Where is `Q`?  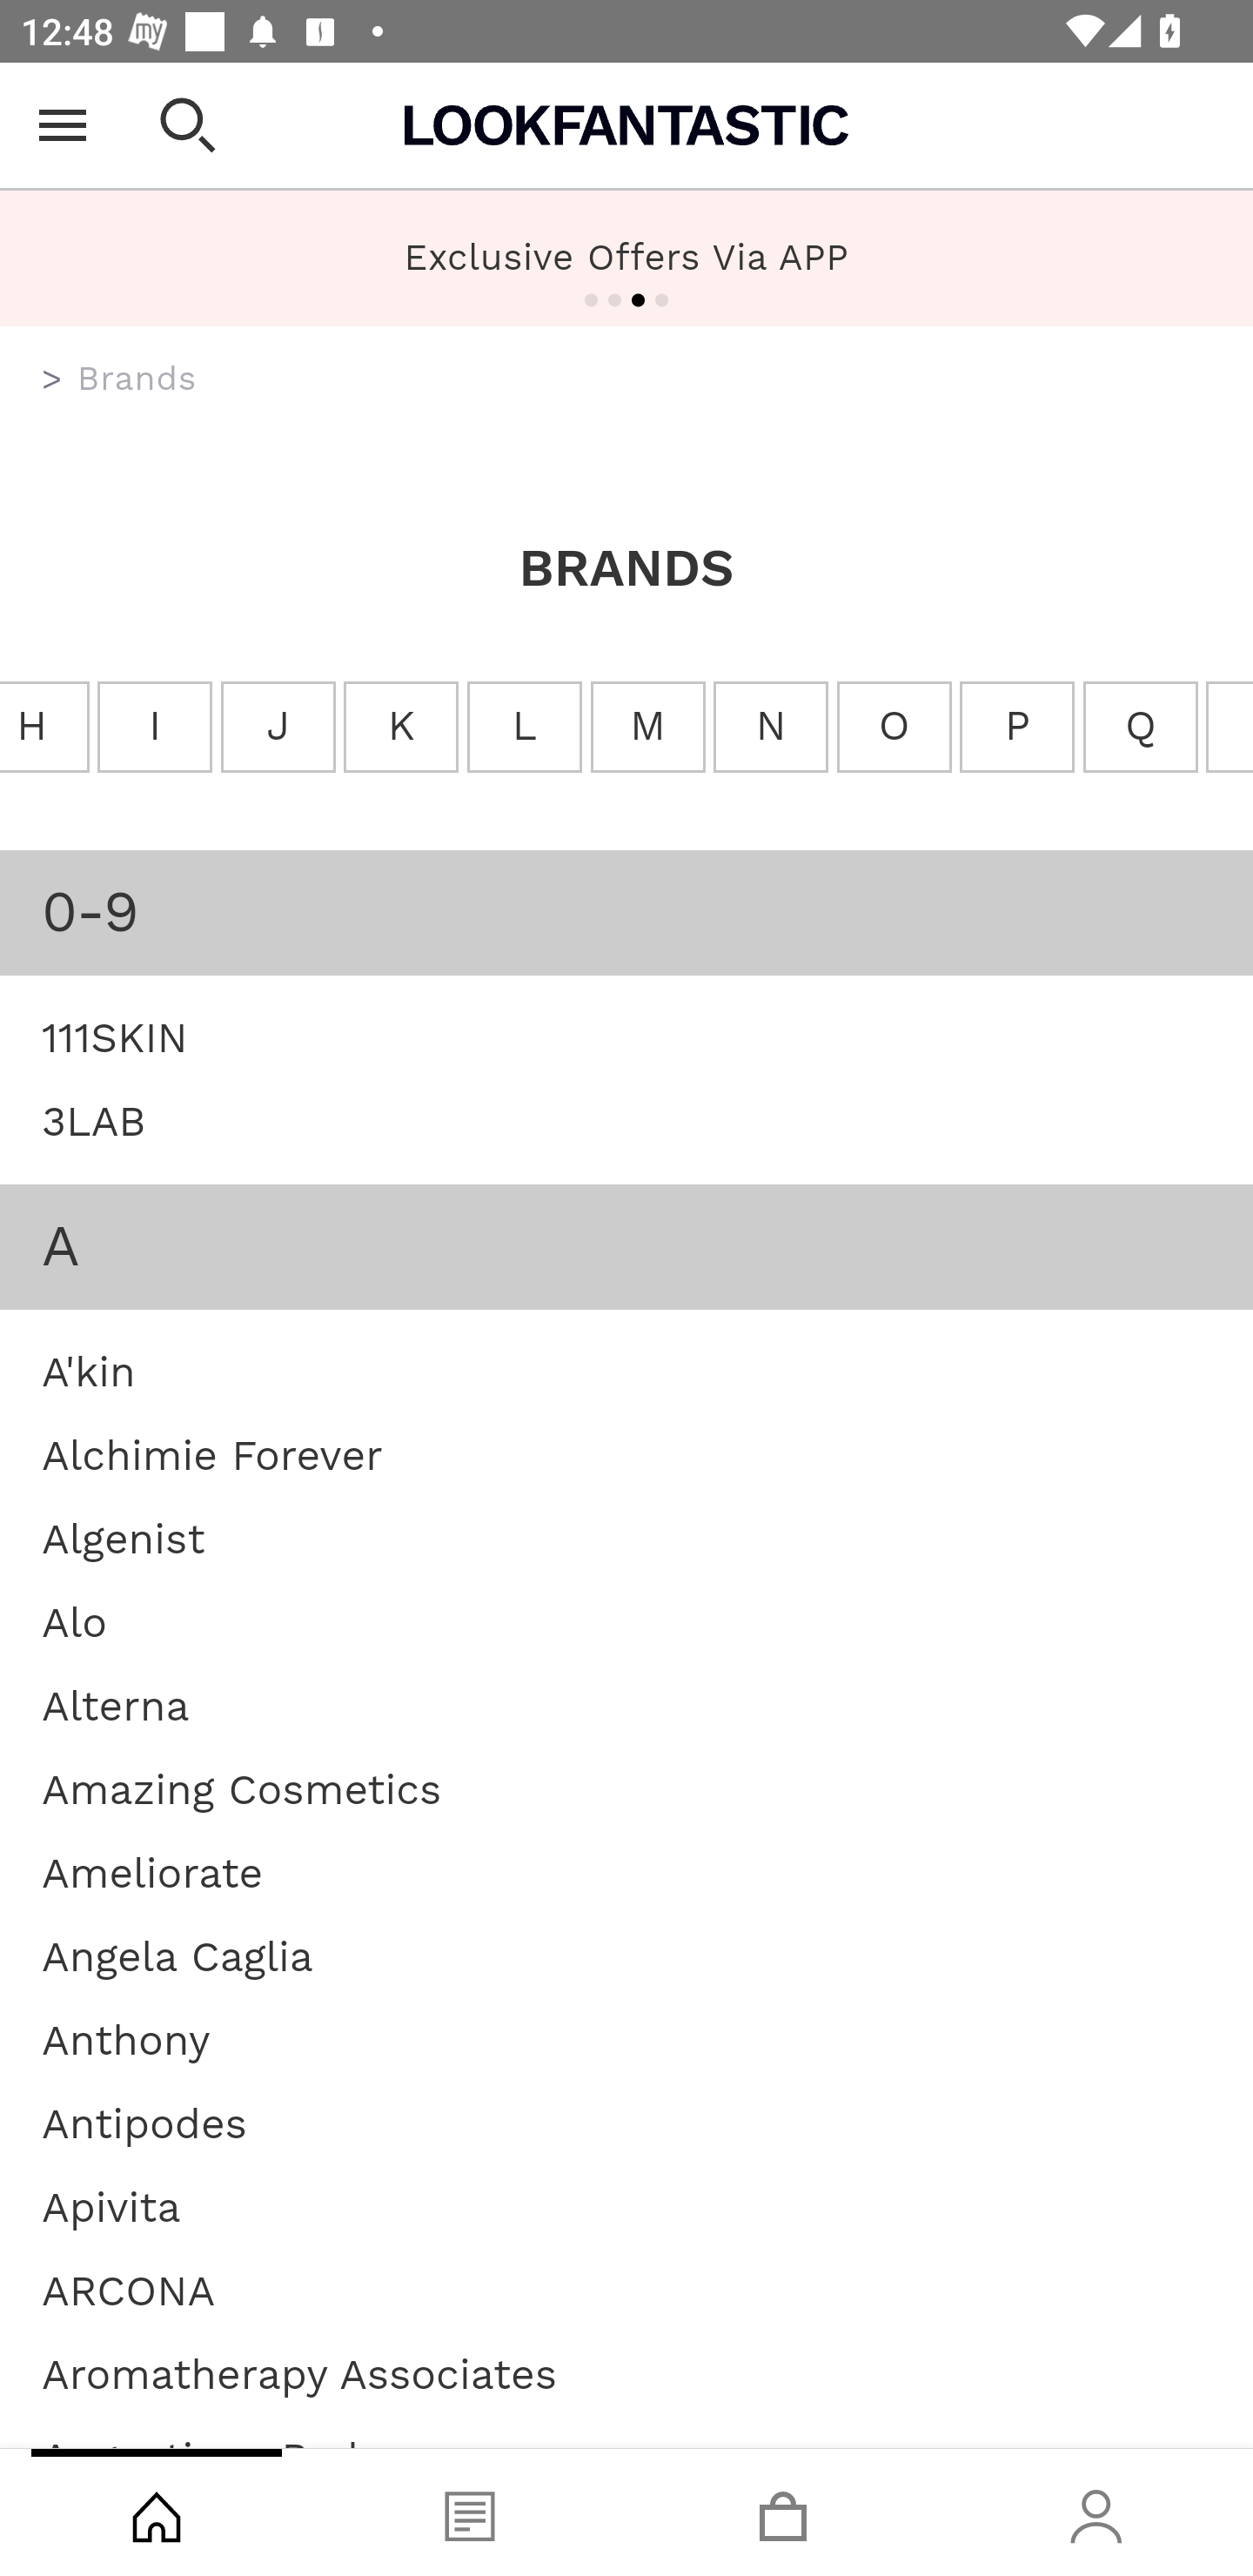
Q is located at coordinates (1138, 728).